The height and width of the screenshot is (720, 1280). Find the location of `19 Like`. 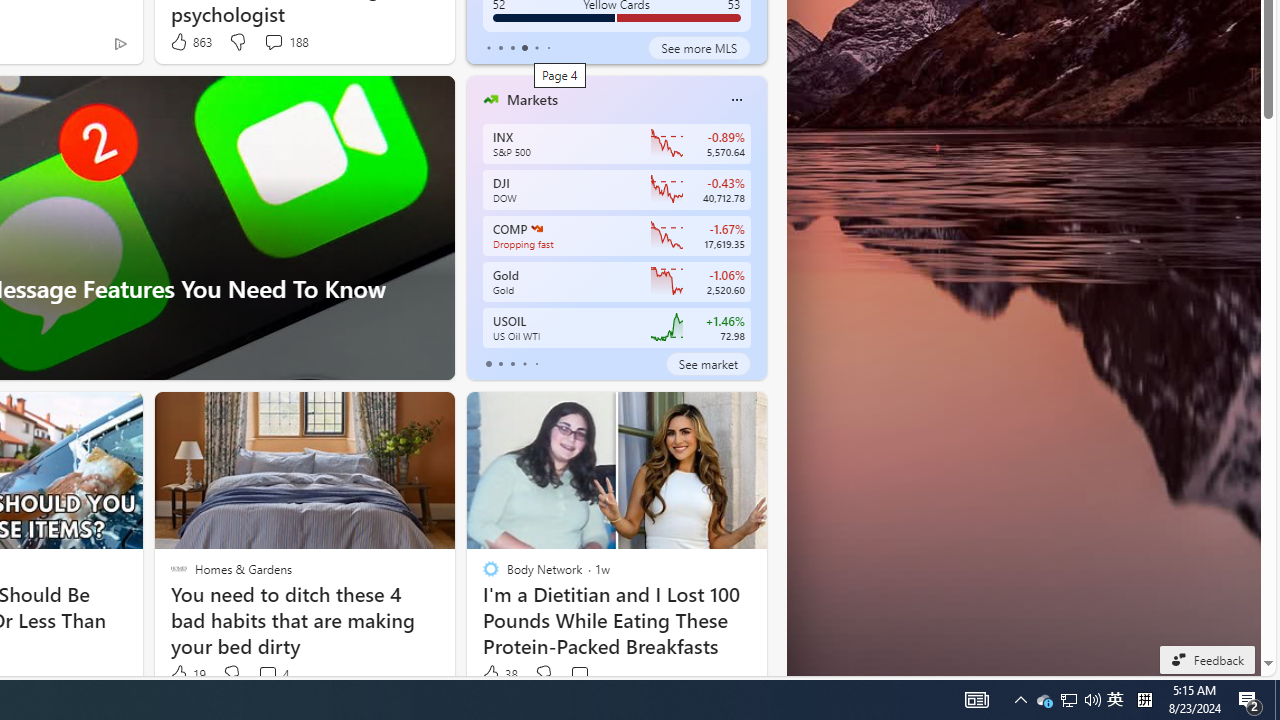

19 Like is located at coordinates (186, 674).